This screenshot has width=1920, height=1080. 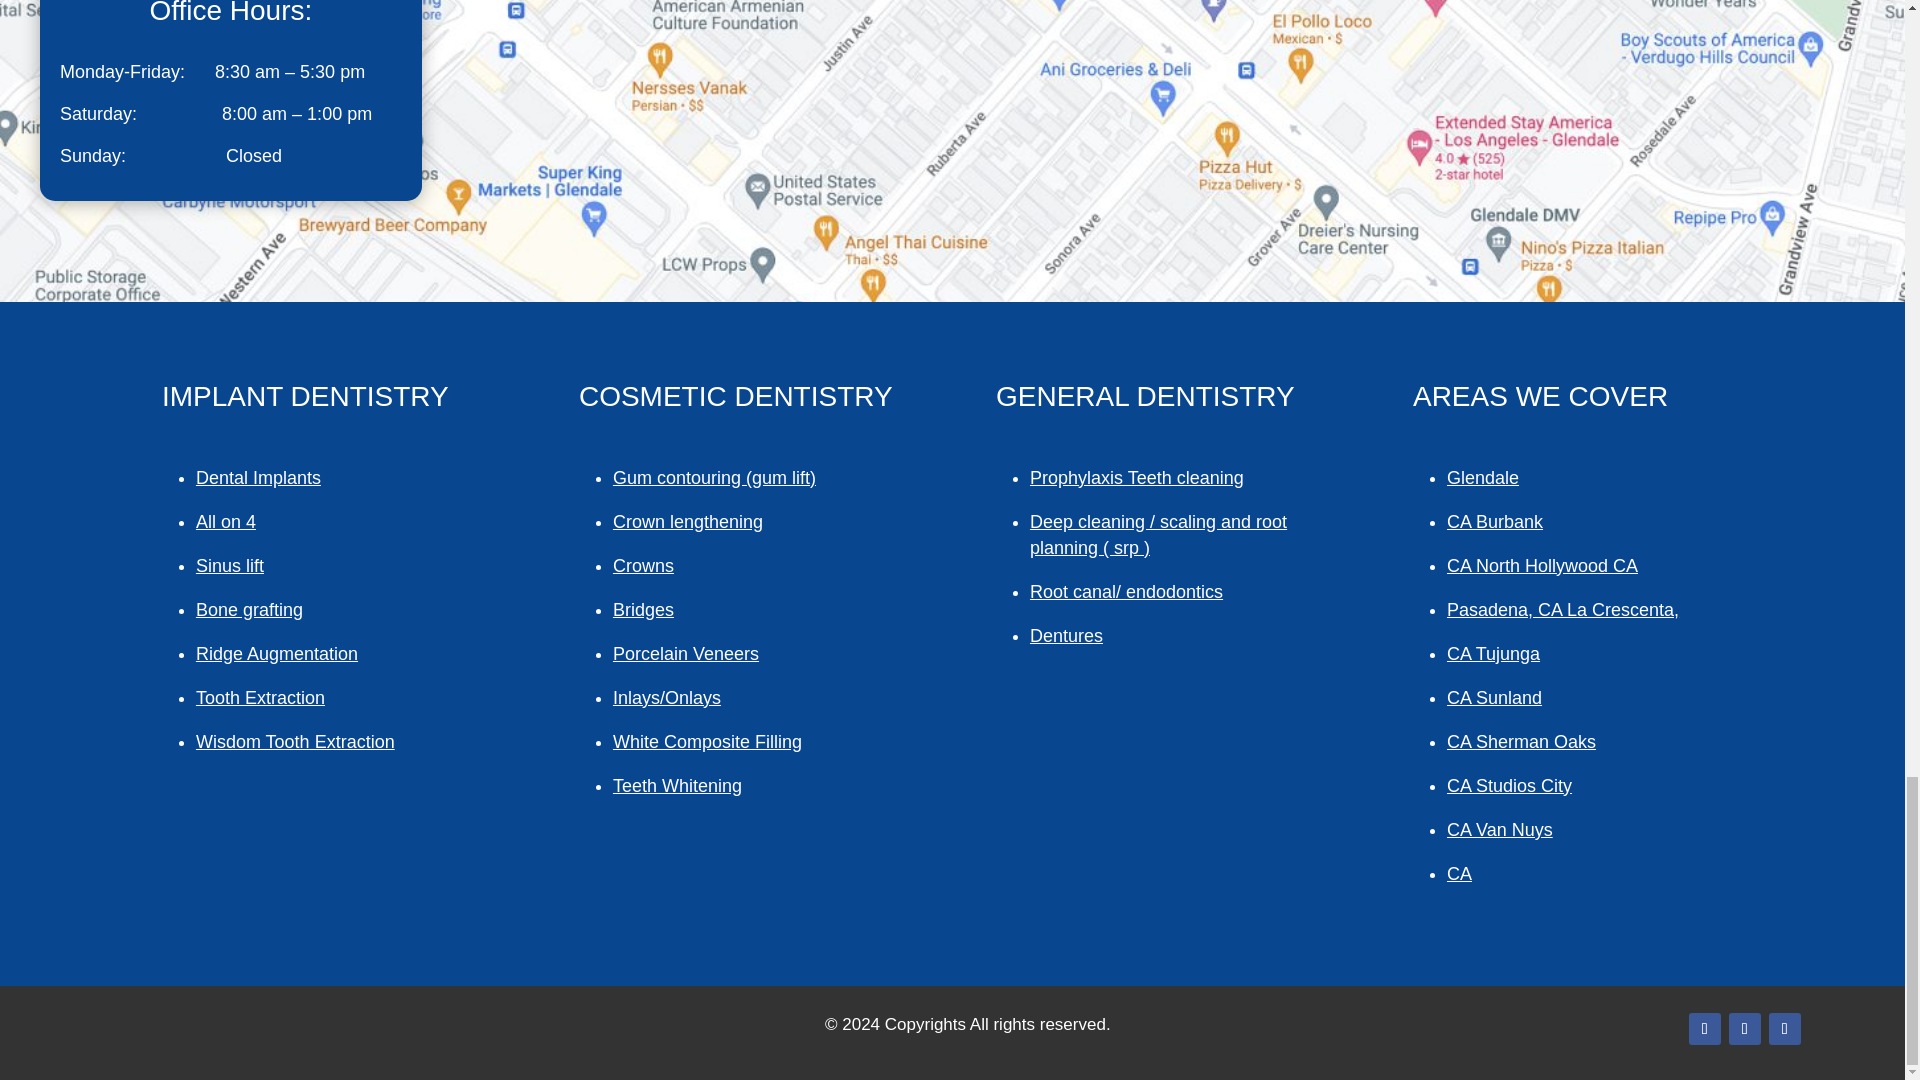 What do you see at coordinates (1784, 1029) in the screenshot?
I see `Follow on Yelp` at bounding box center [1784, 1029].